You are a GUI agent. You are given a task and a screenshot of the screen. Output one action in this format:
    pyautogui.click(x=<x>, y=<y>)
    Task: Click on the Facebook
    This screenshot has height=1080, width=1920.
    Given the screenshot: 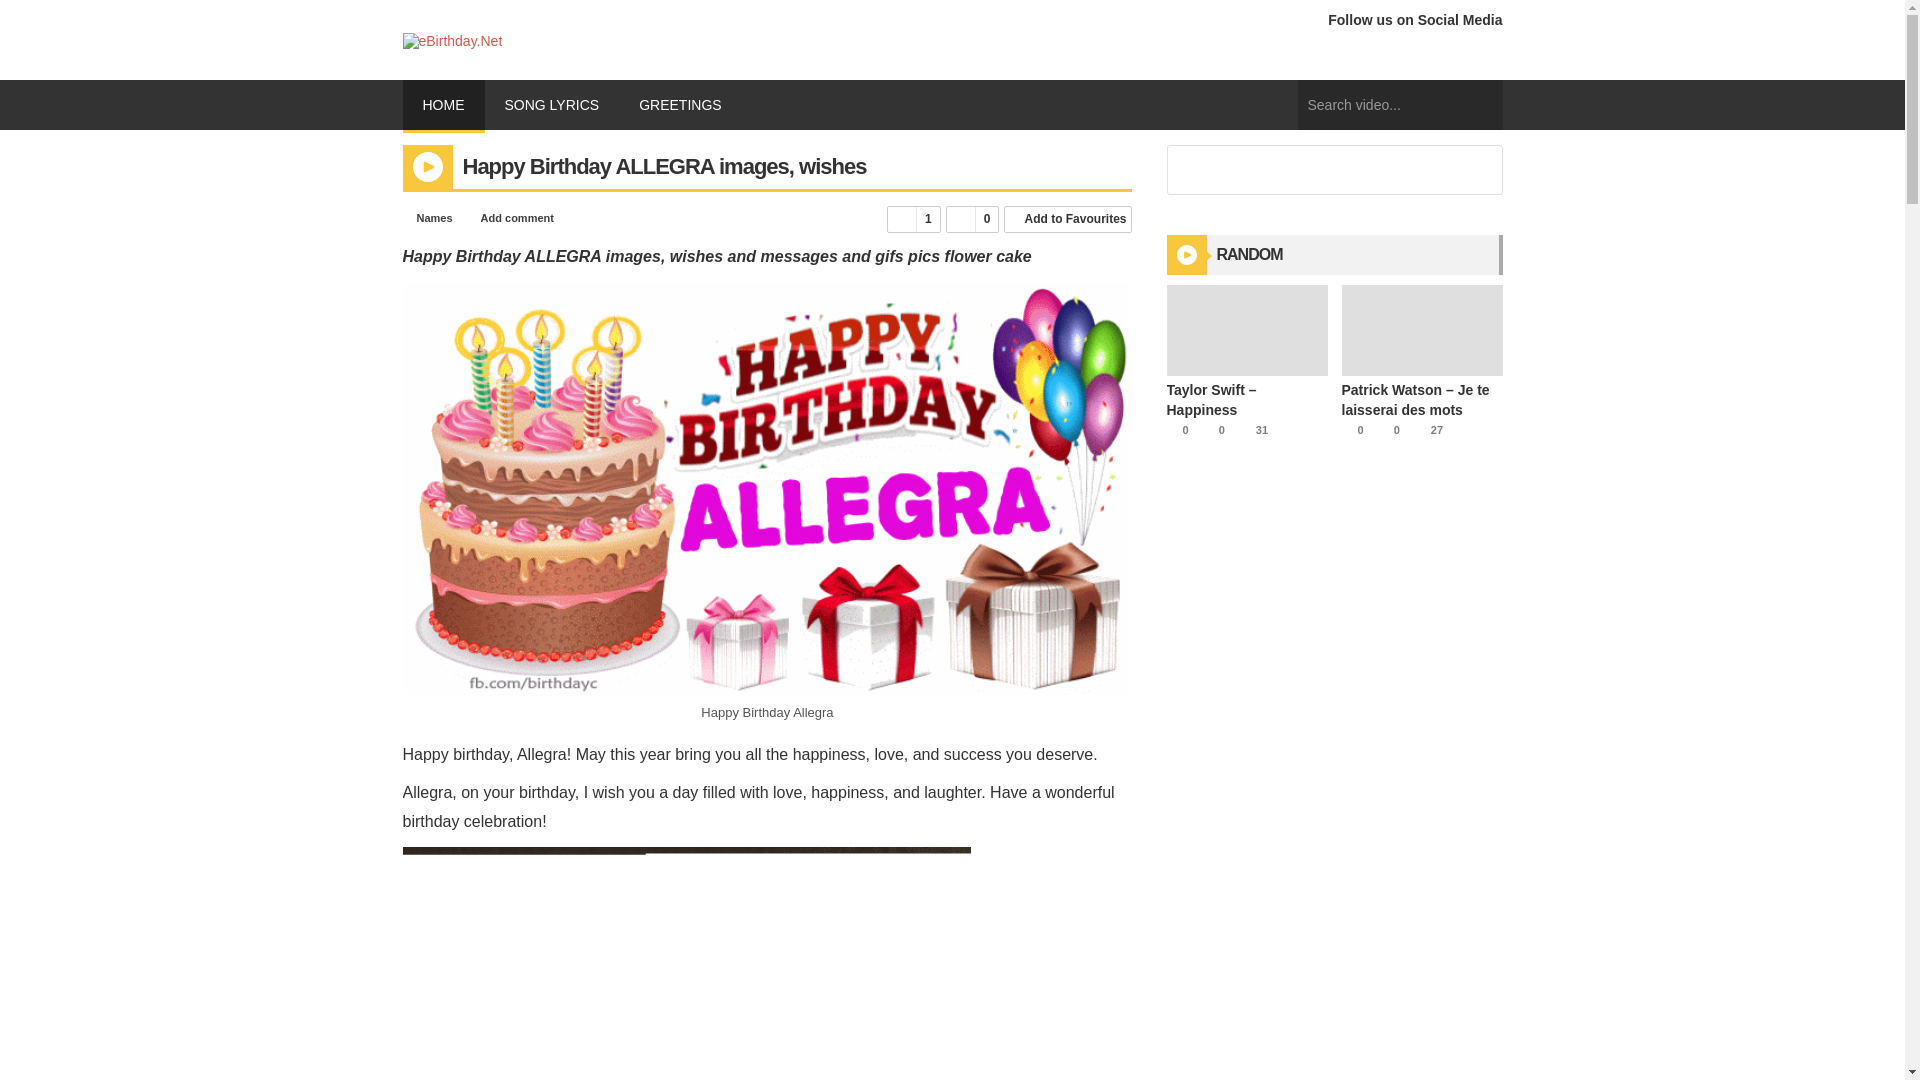 What is the action you would take?
    pyautogui.click(x=1344, y=54)
    